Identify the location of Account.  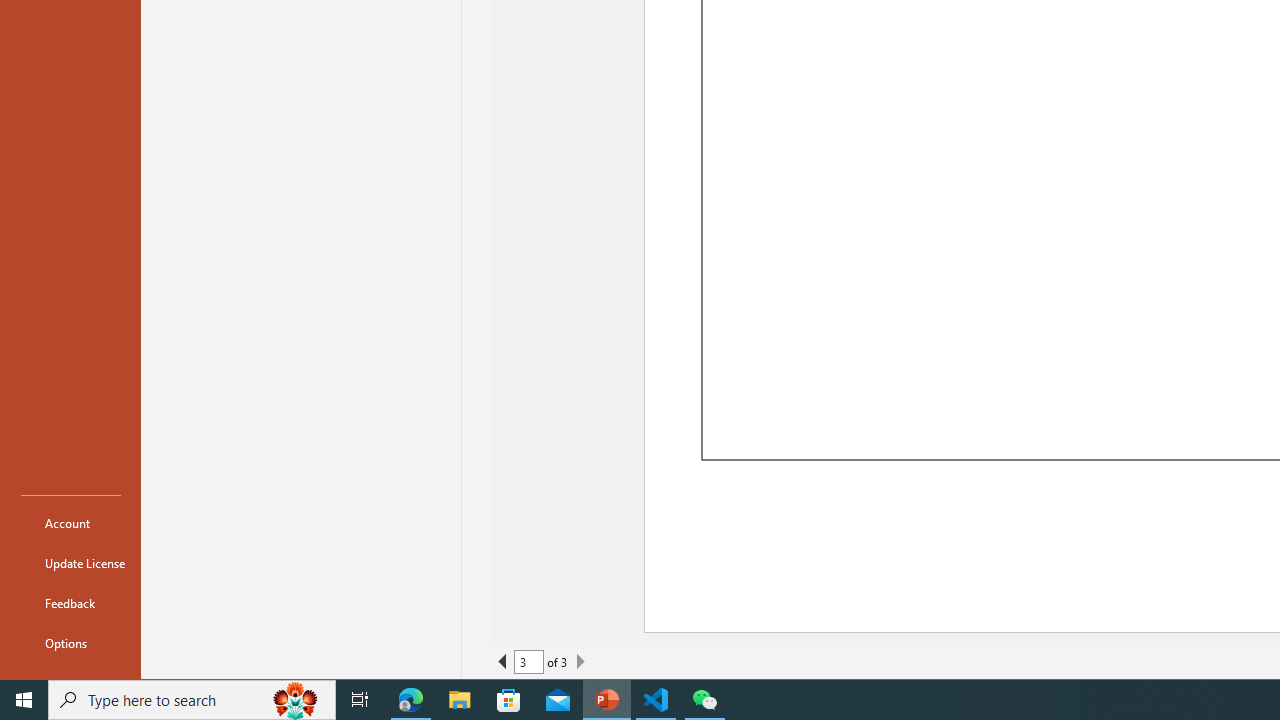
(70, 522).